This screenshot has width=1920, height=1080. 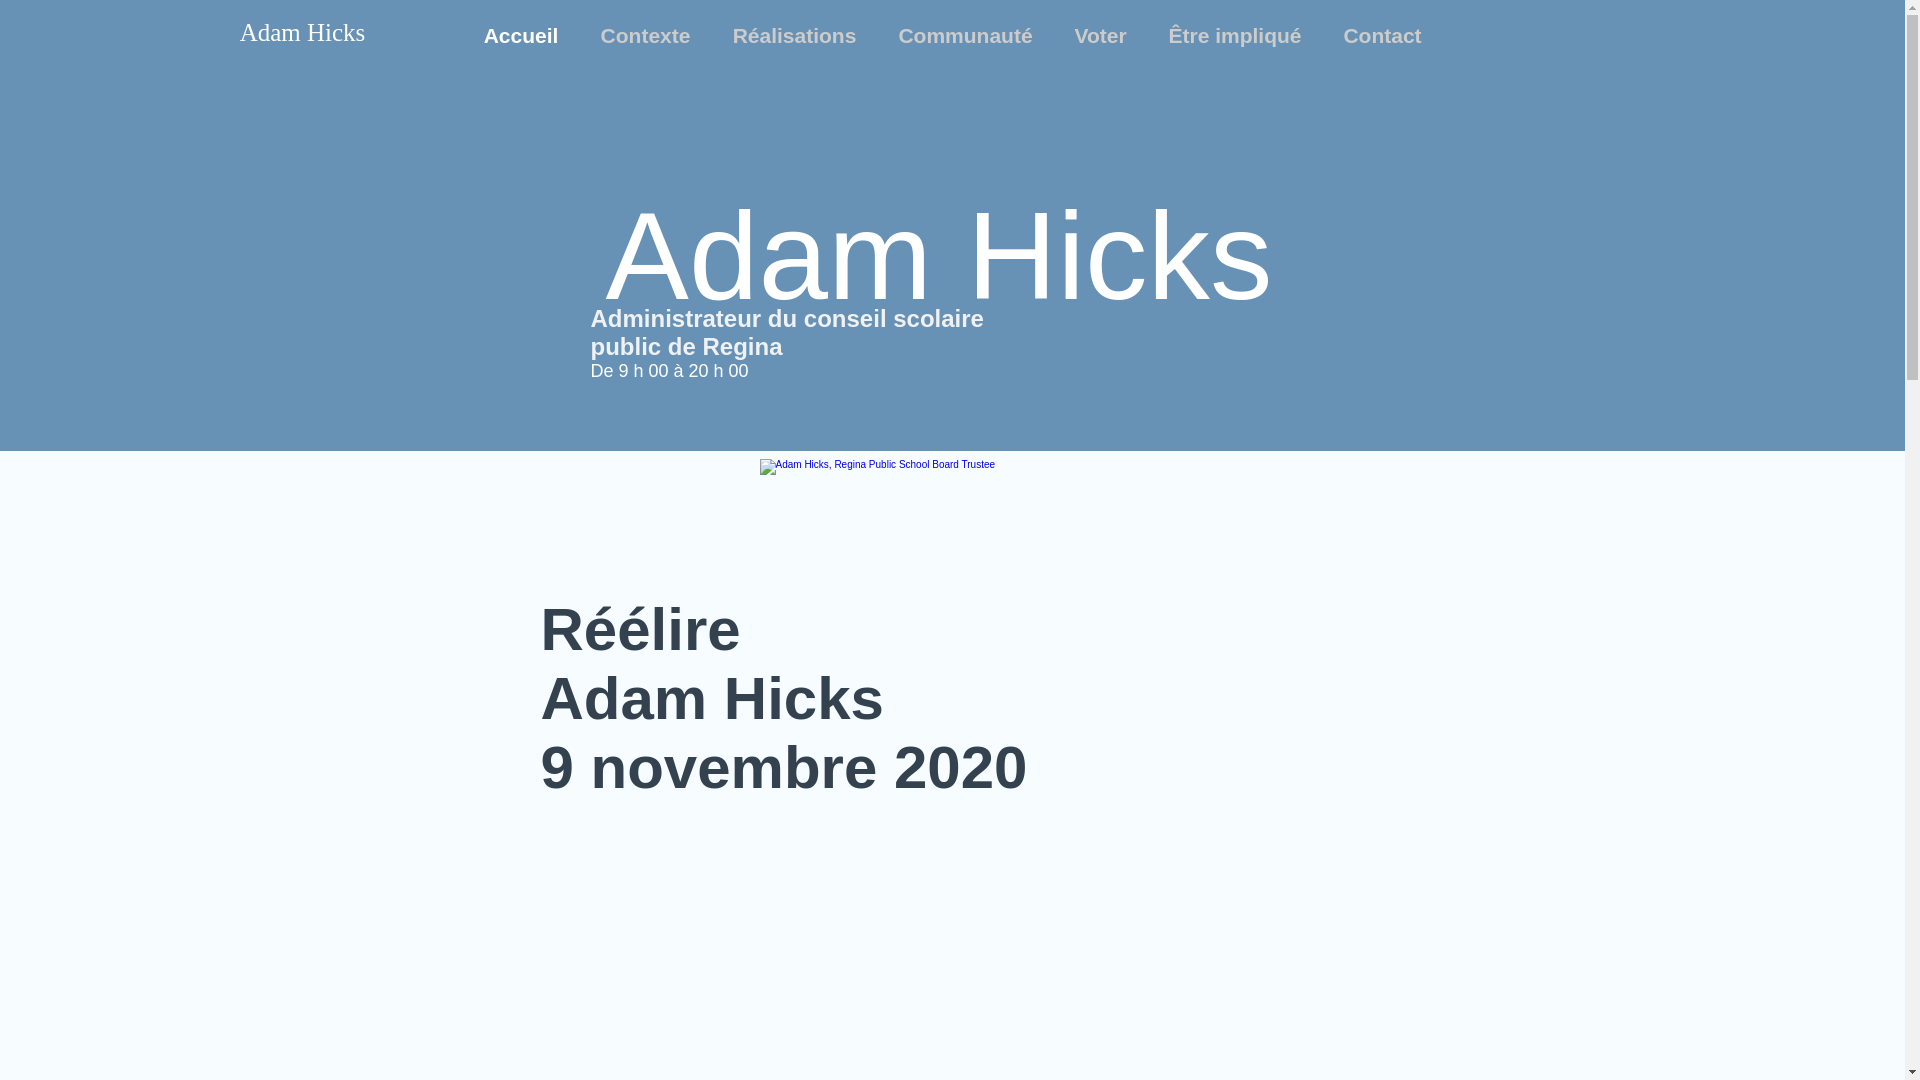 I want to click on Accueil, so click(x=520, y=36).